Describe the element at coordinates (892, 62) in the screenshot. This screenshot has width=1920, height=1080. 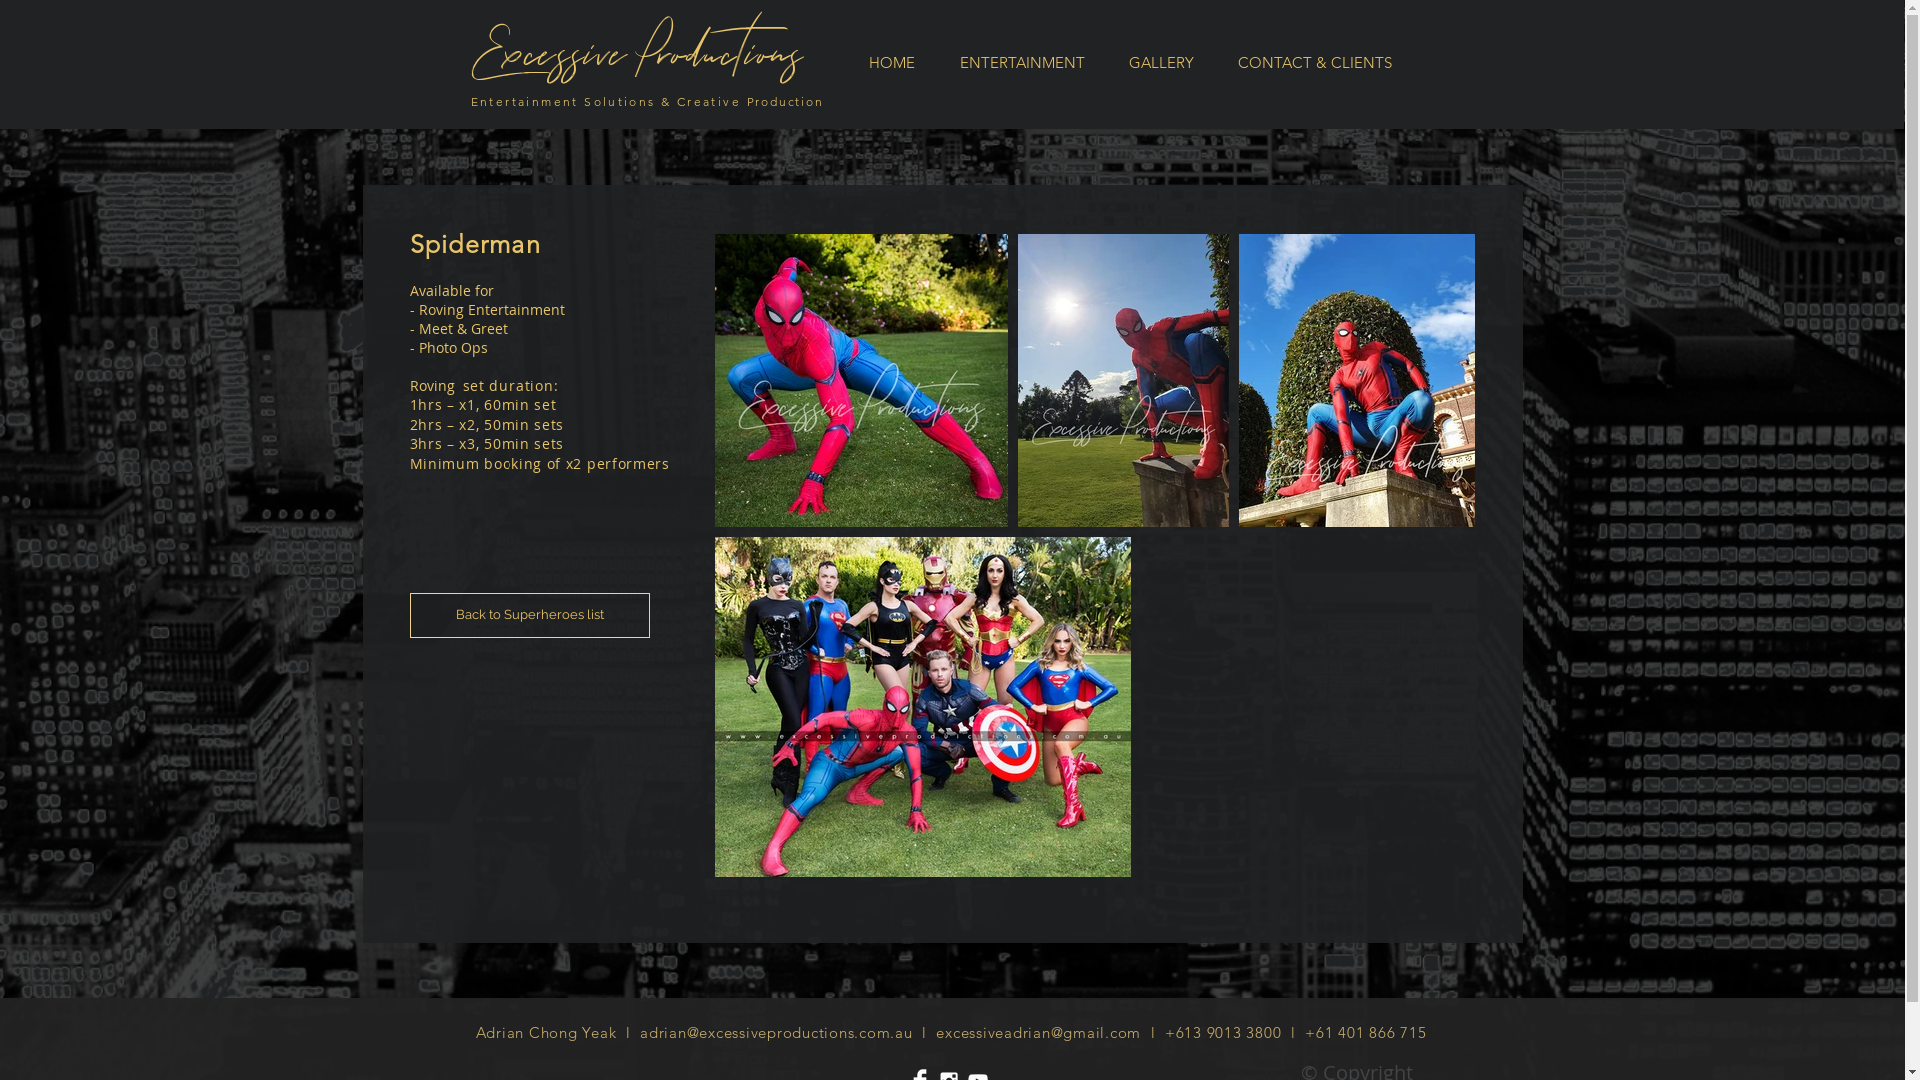
I see `HOME` at that location.